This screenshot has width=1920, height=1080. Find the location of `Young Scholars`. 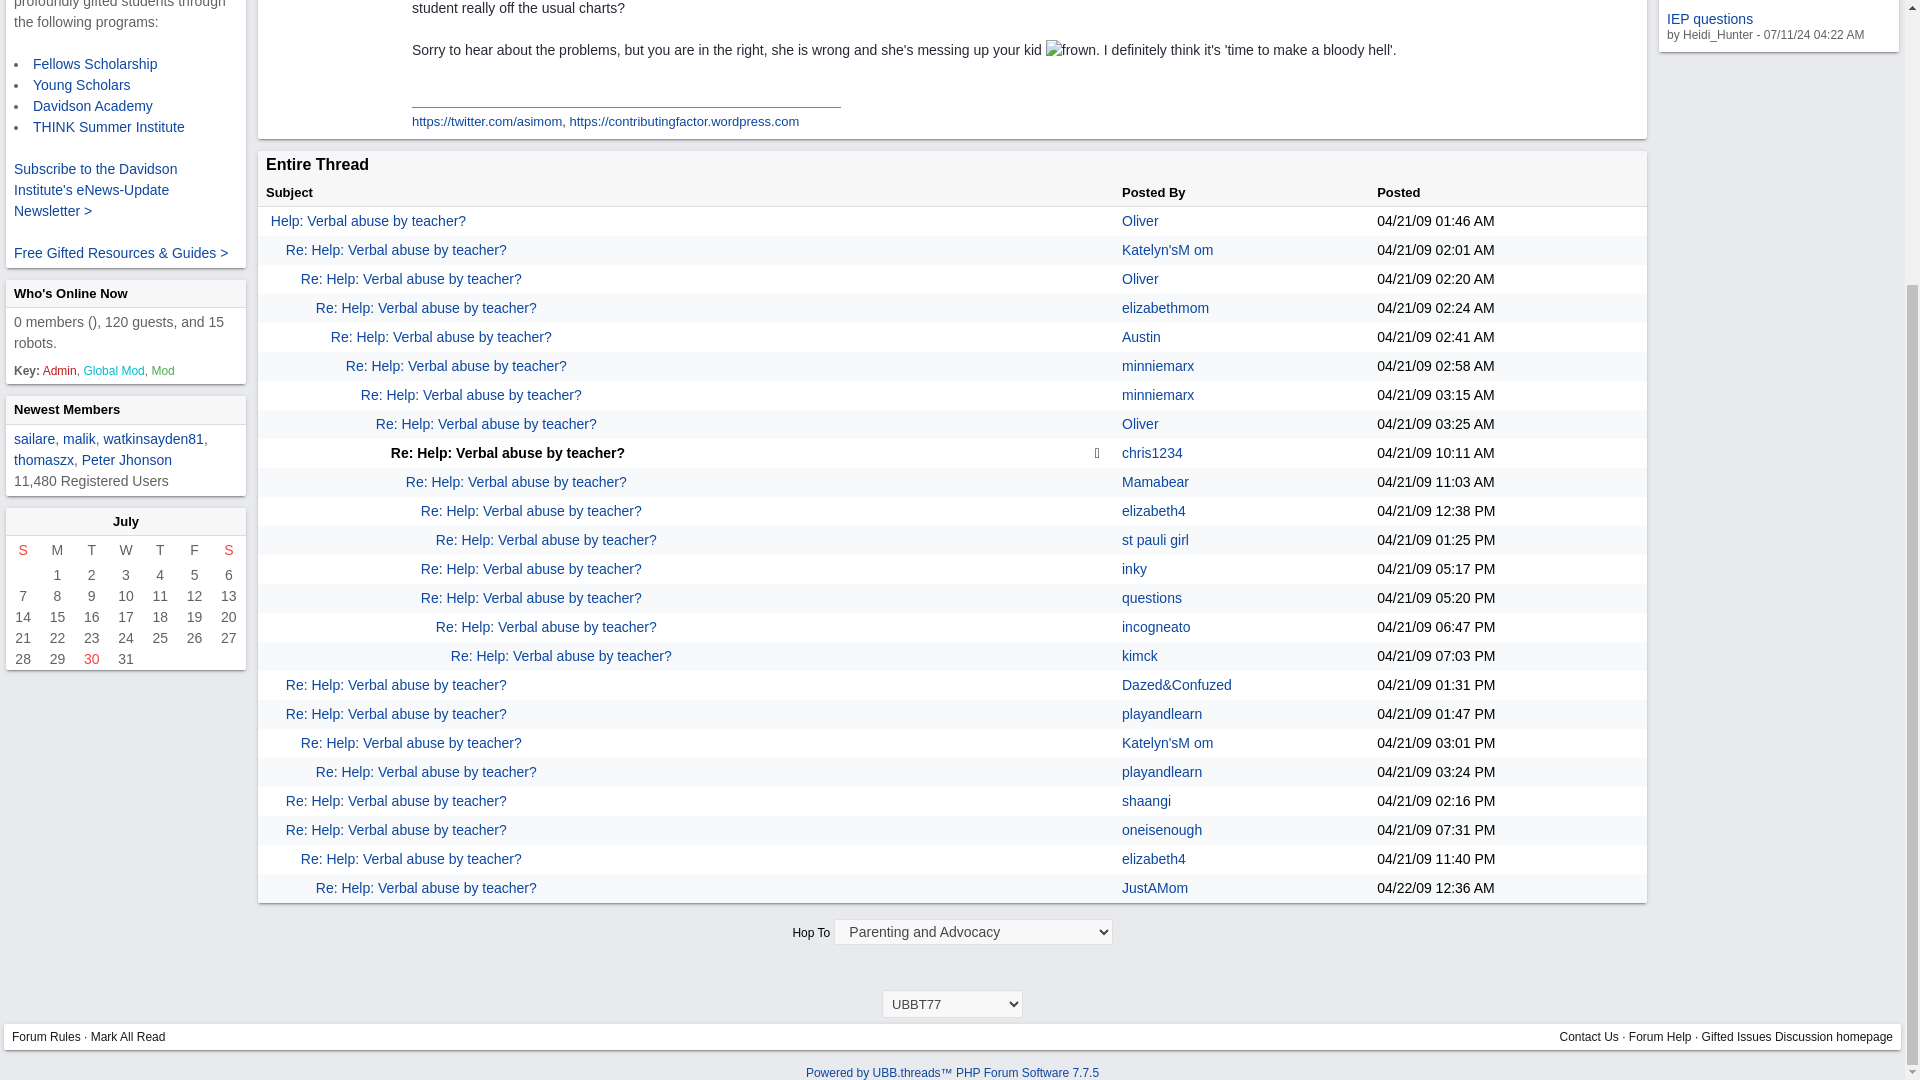

Young Scholars is located at coordinates (81, 84).